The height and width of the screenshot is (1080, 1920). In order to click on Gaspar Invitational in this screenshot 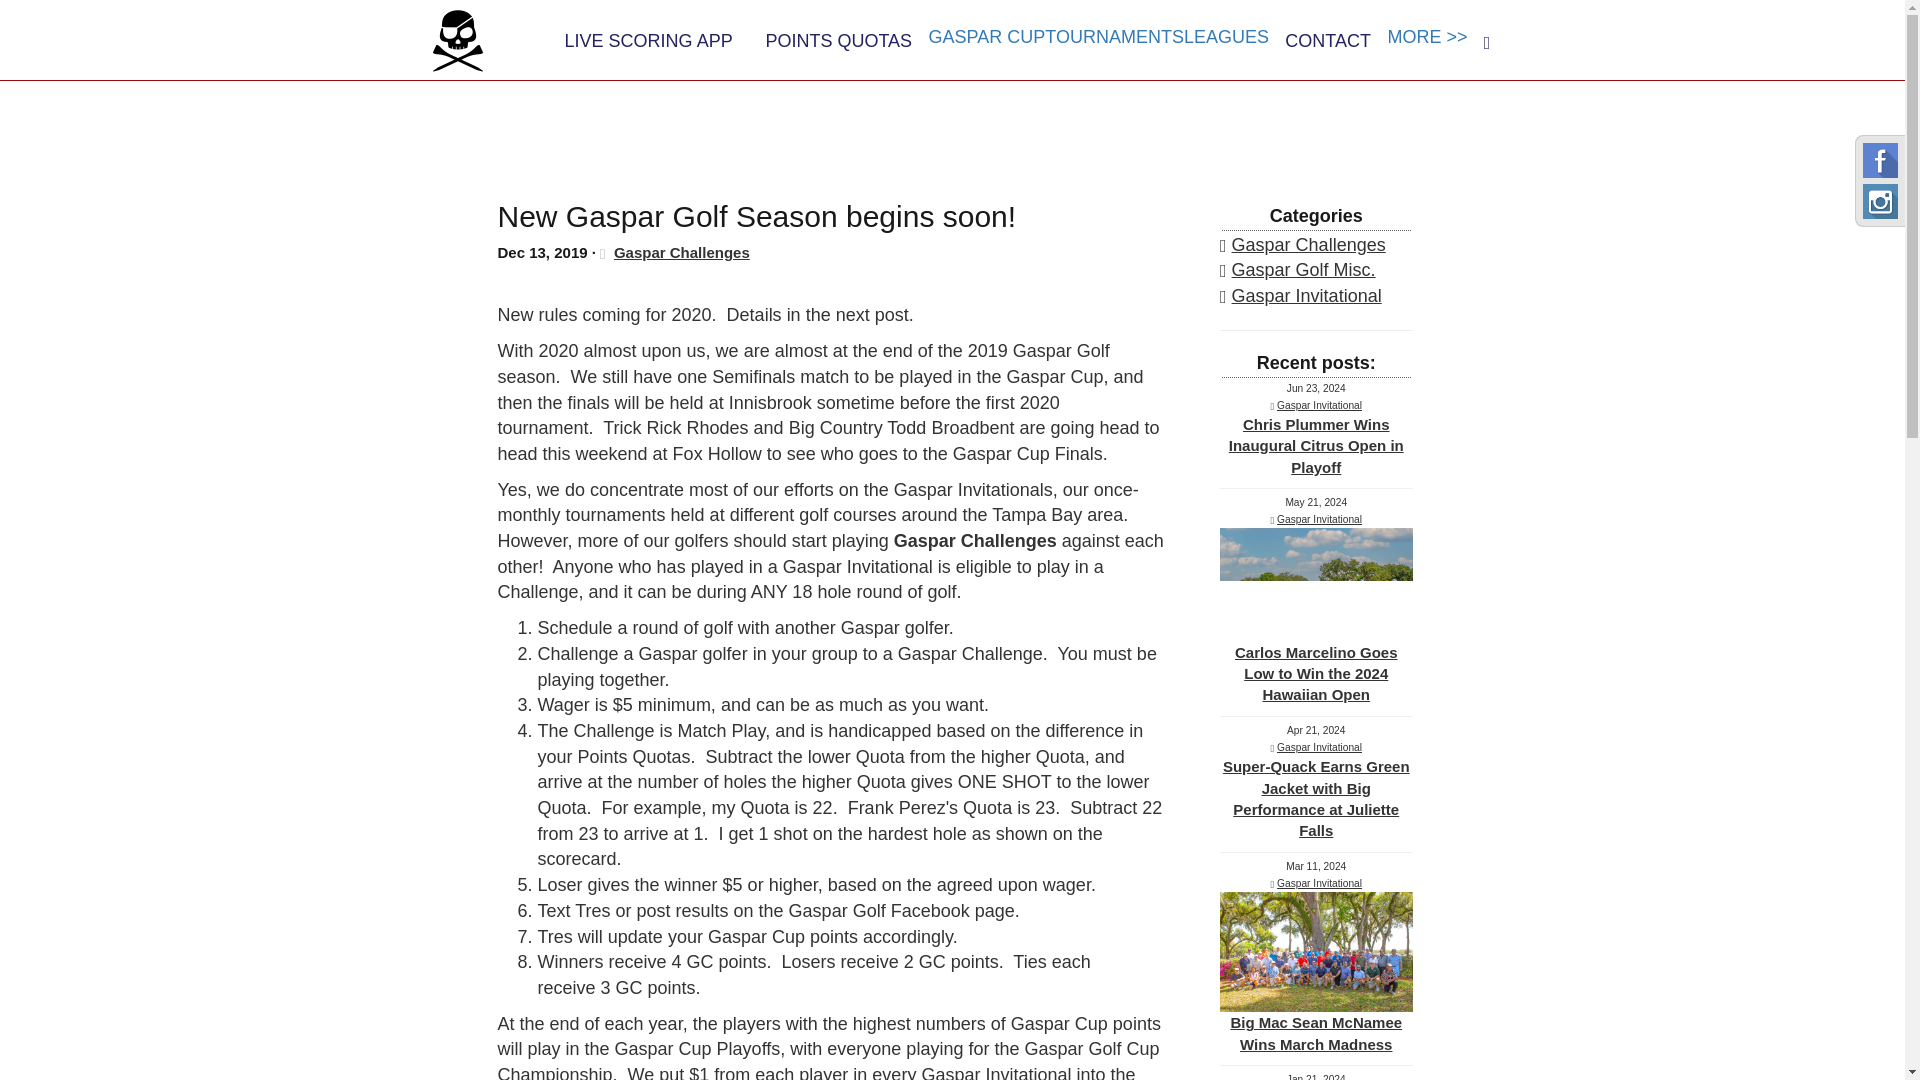, I will do `click(1318, 405)`.